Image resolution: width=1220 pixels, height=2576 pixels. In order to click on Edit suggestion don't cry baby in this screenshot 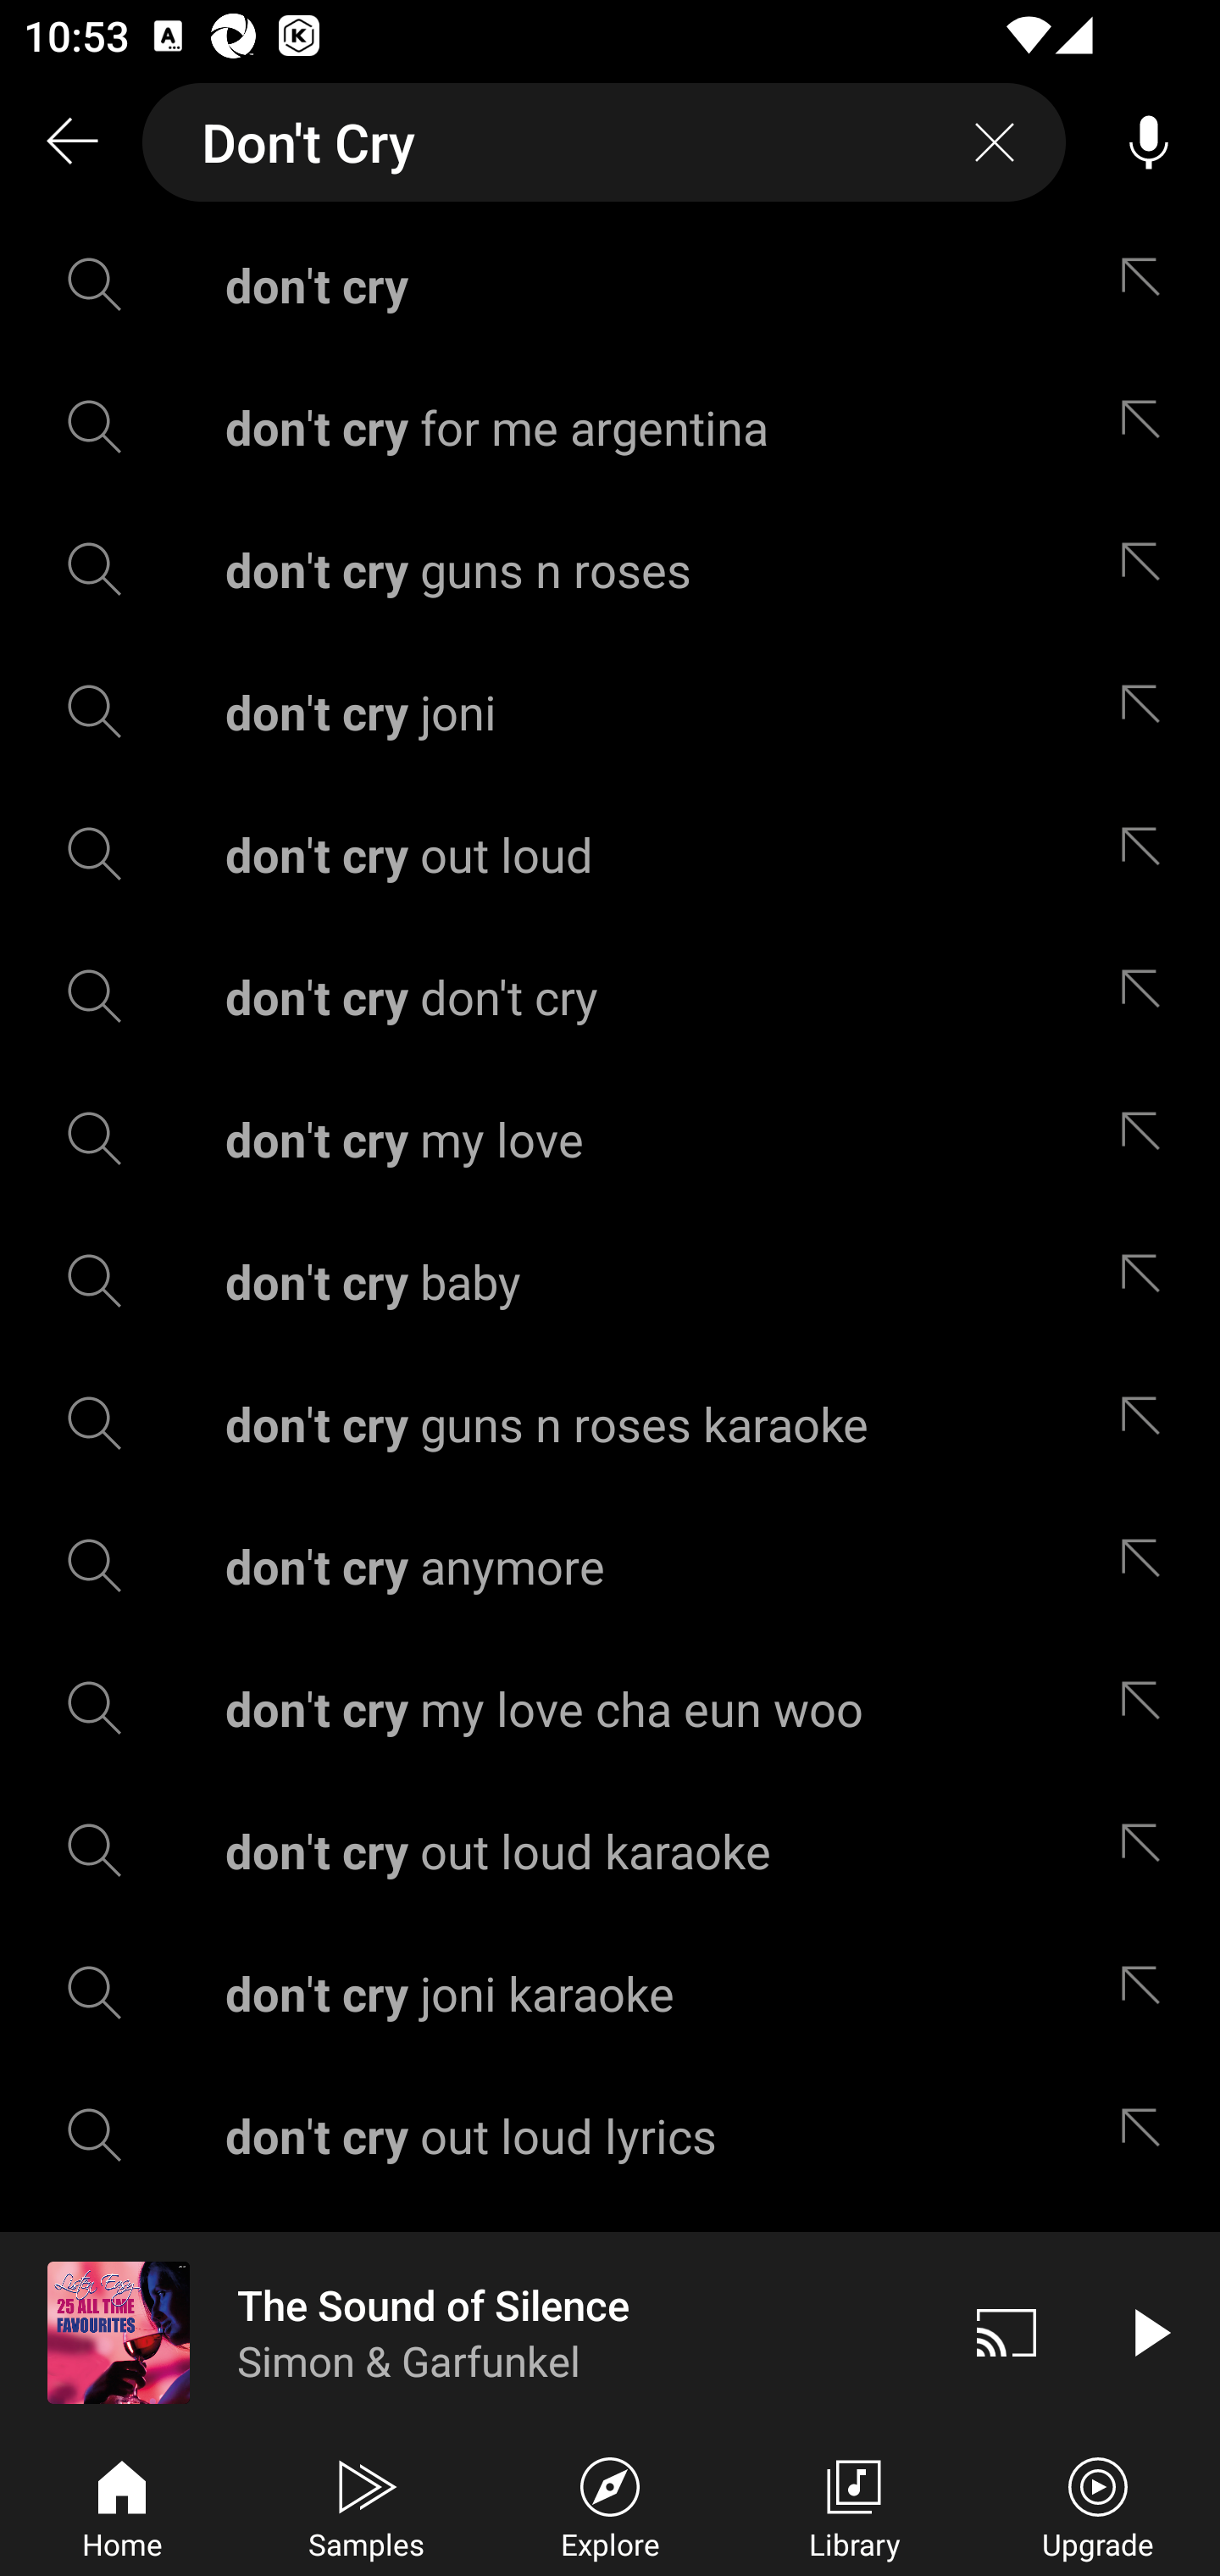, I will do `click(1148, 1281)`.